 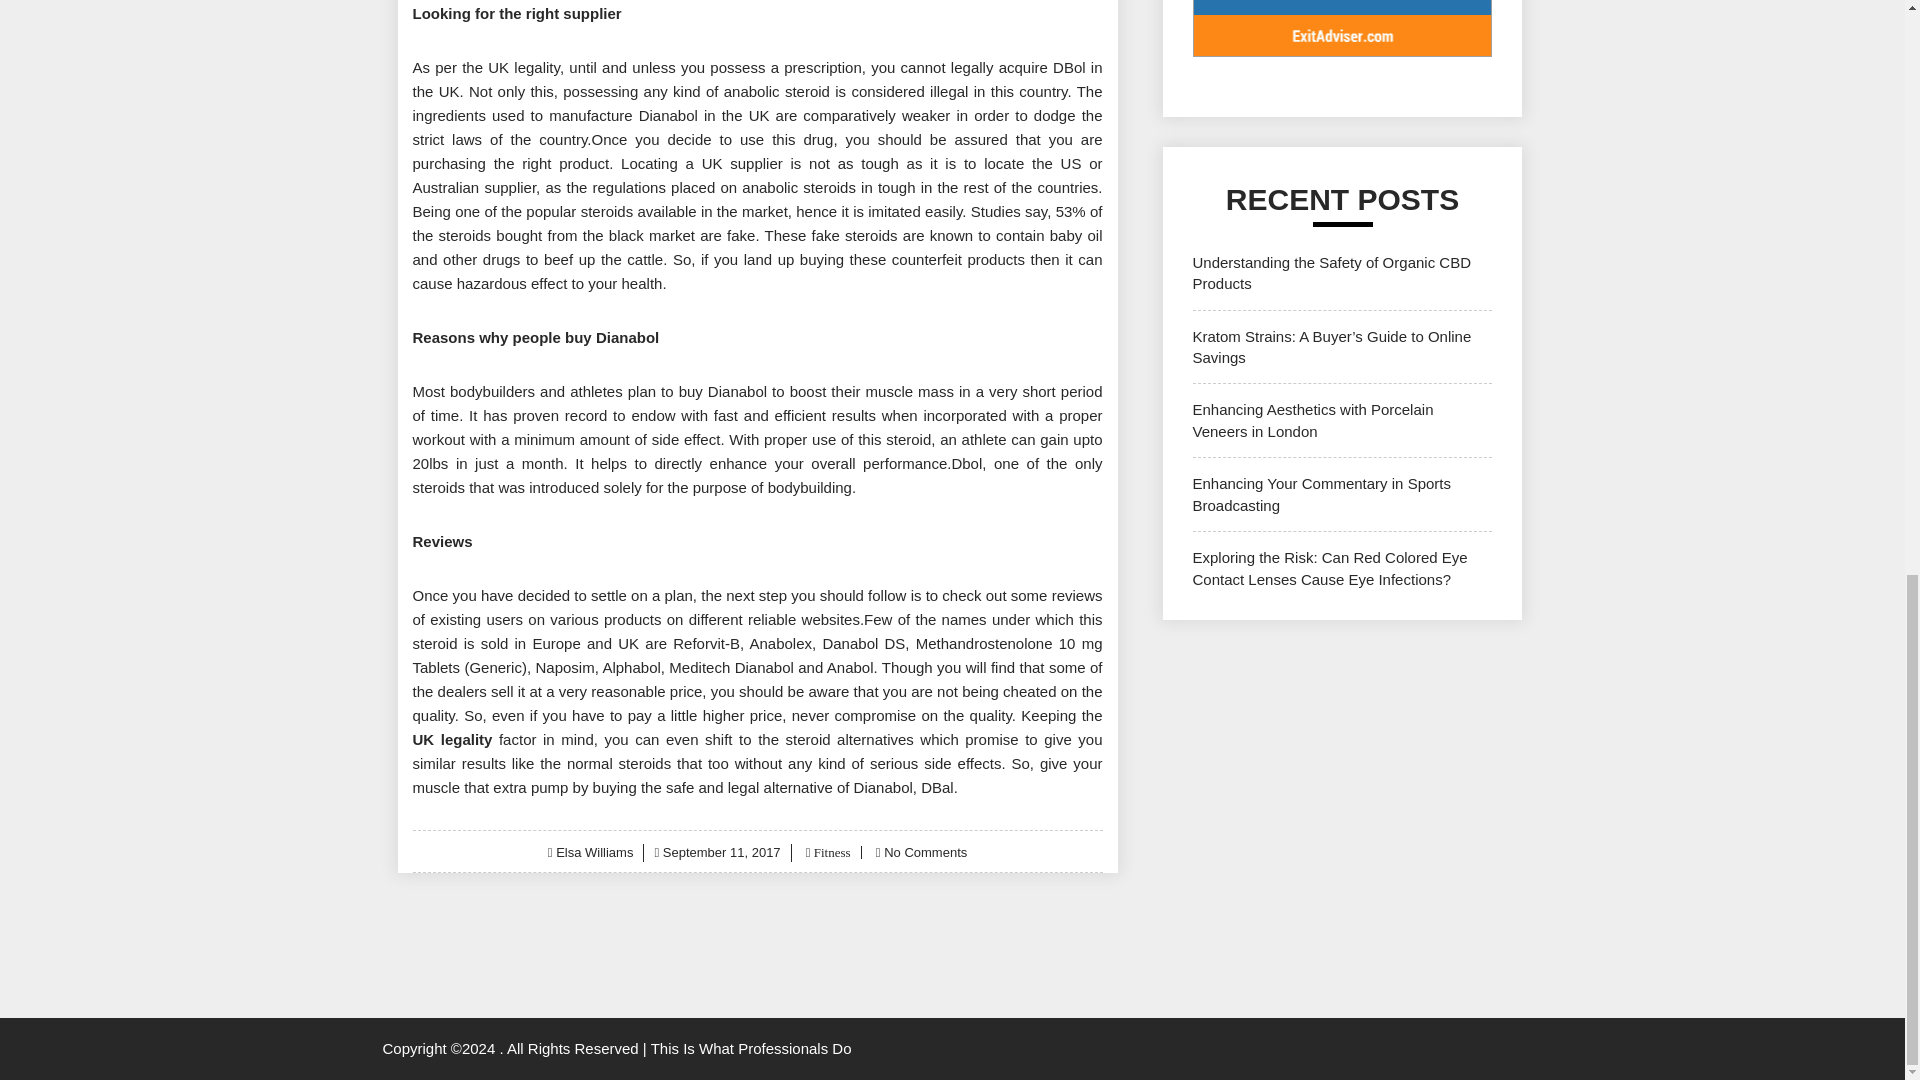 I want to click on September 11, 2017, so click(x=722, y=852).